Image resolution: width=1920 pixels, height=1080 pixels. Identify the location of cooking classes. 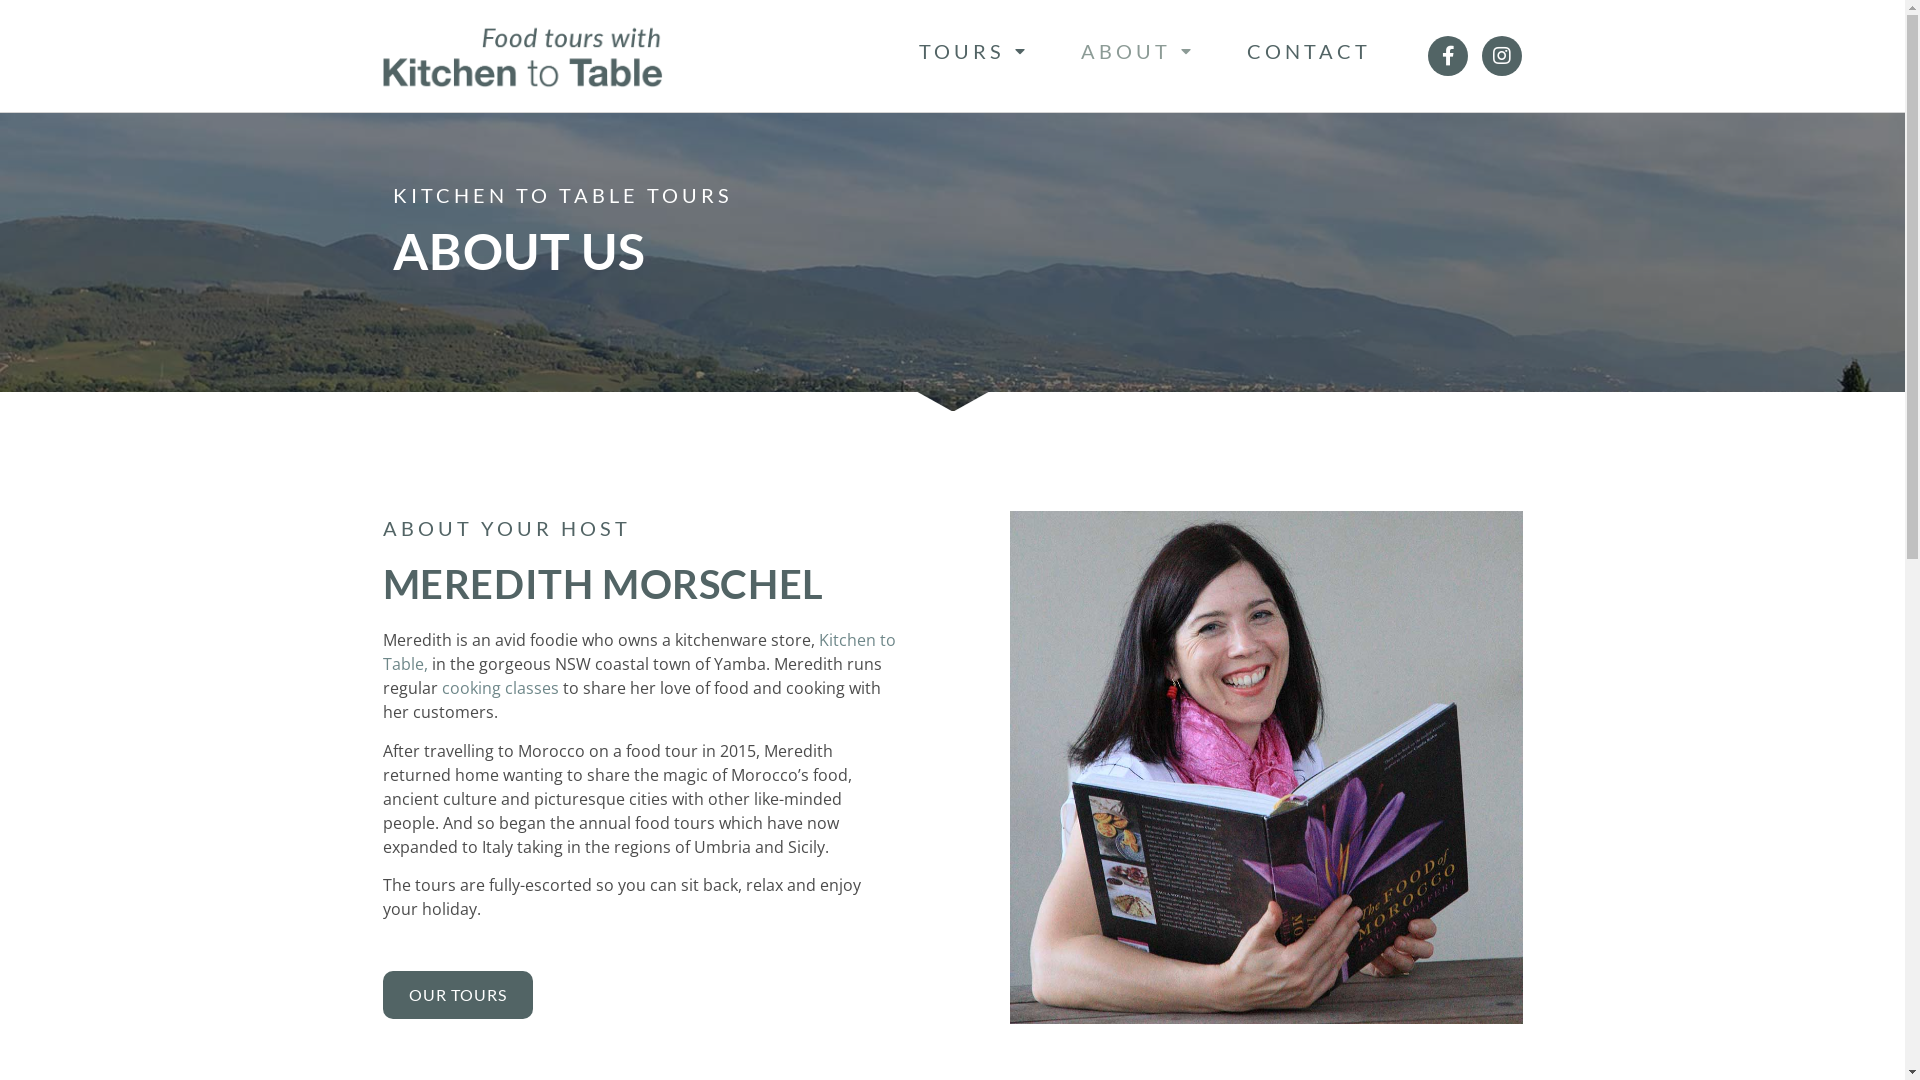
(500, 688).